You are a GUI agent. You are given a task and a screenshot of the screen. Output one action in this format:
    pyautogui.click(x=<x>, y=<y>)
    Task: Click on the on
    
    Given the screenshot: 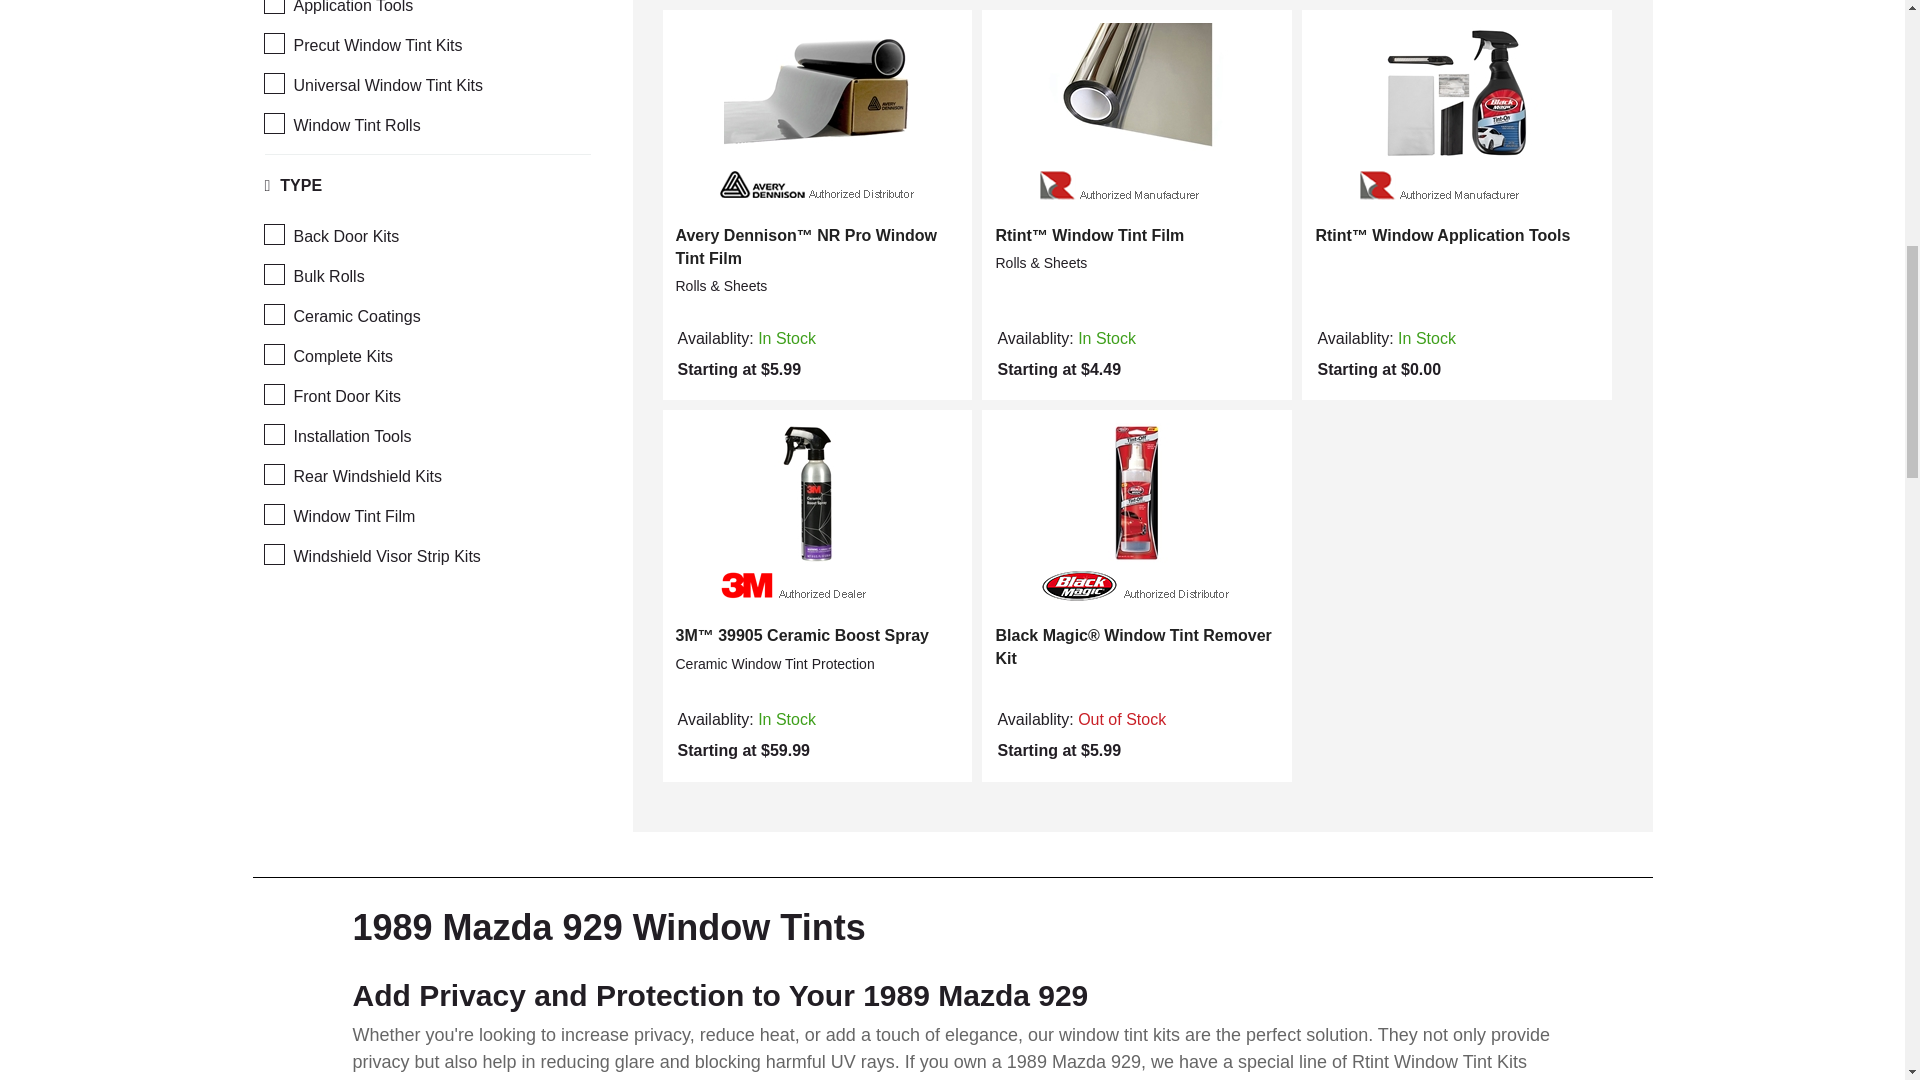 What is the action you would take?
    pyautogui.click(x=273, y=42)
    